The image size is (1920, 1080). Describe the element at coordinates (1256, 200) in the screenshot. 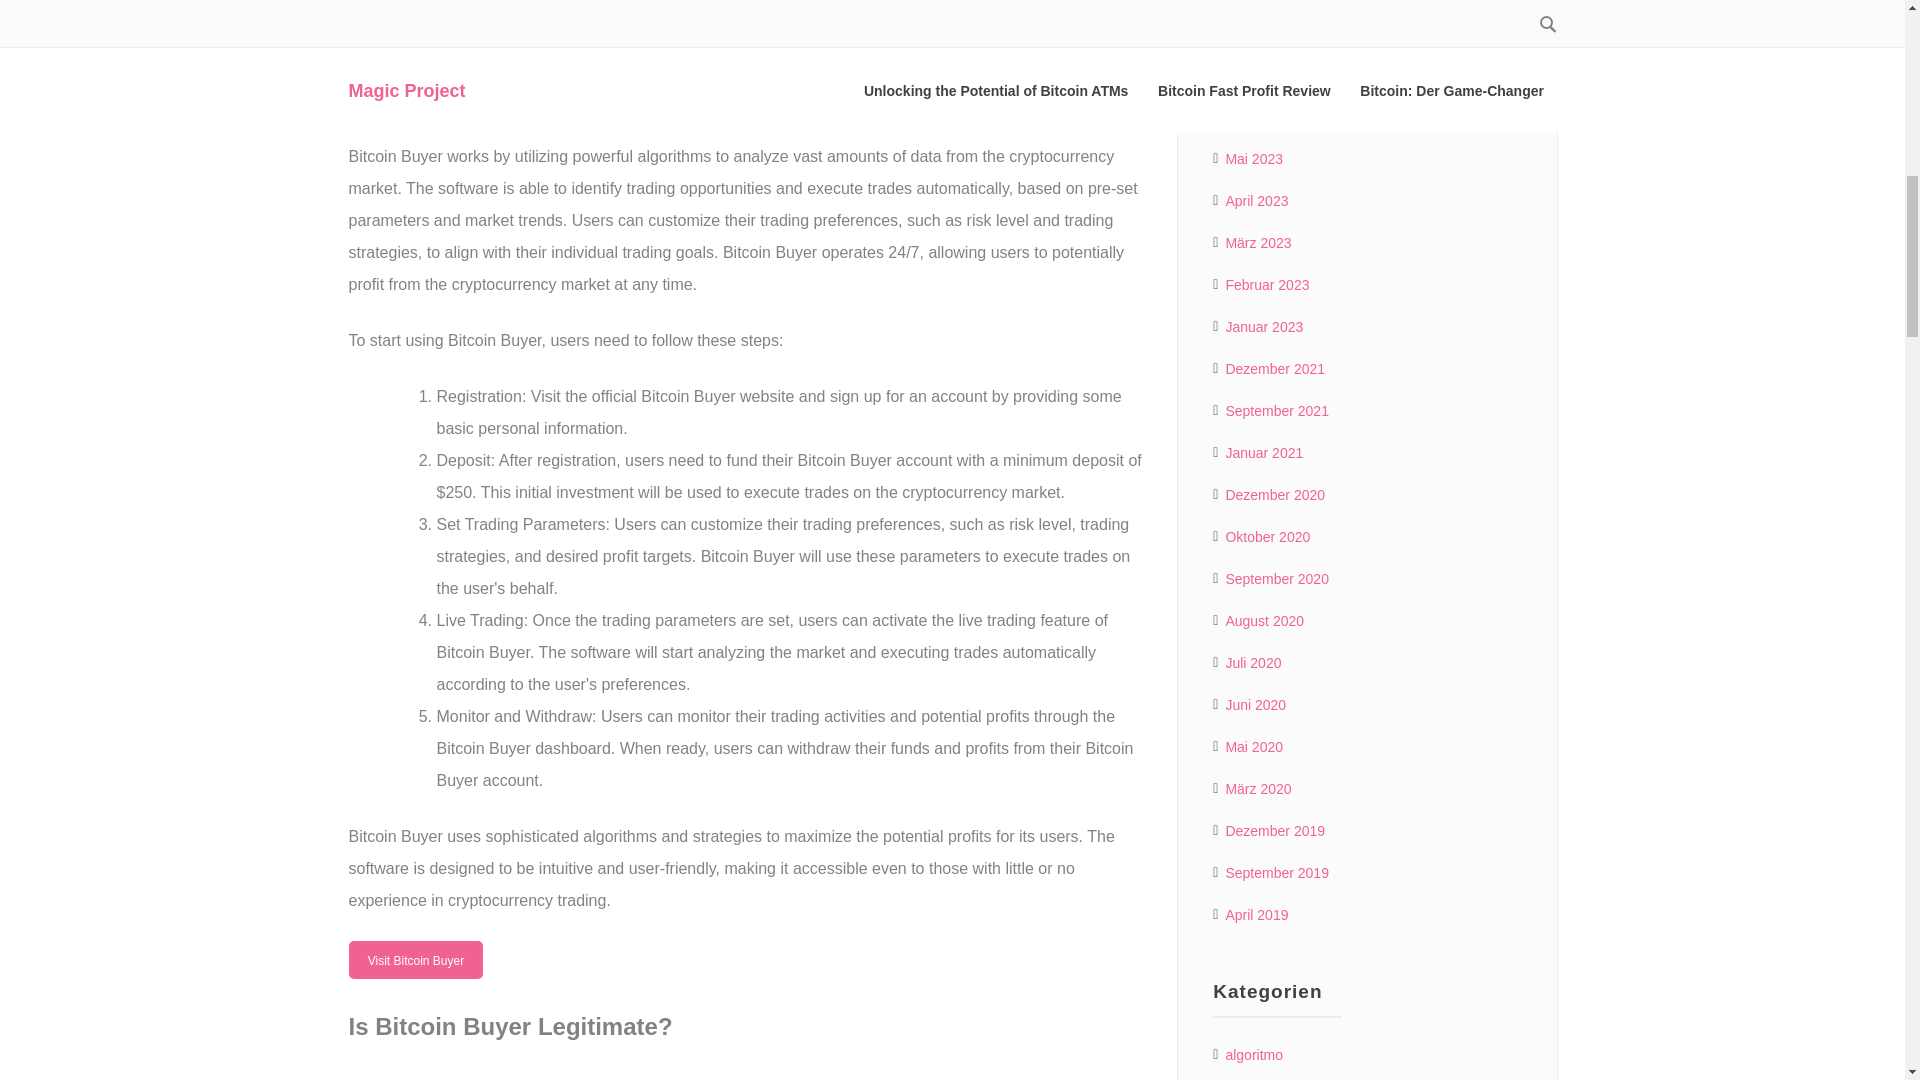

I see `April 2023` at that location.